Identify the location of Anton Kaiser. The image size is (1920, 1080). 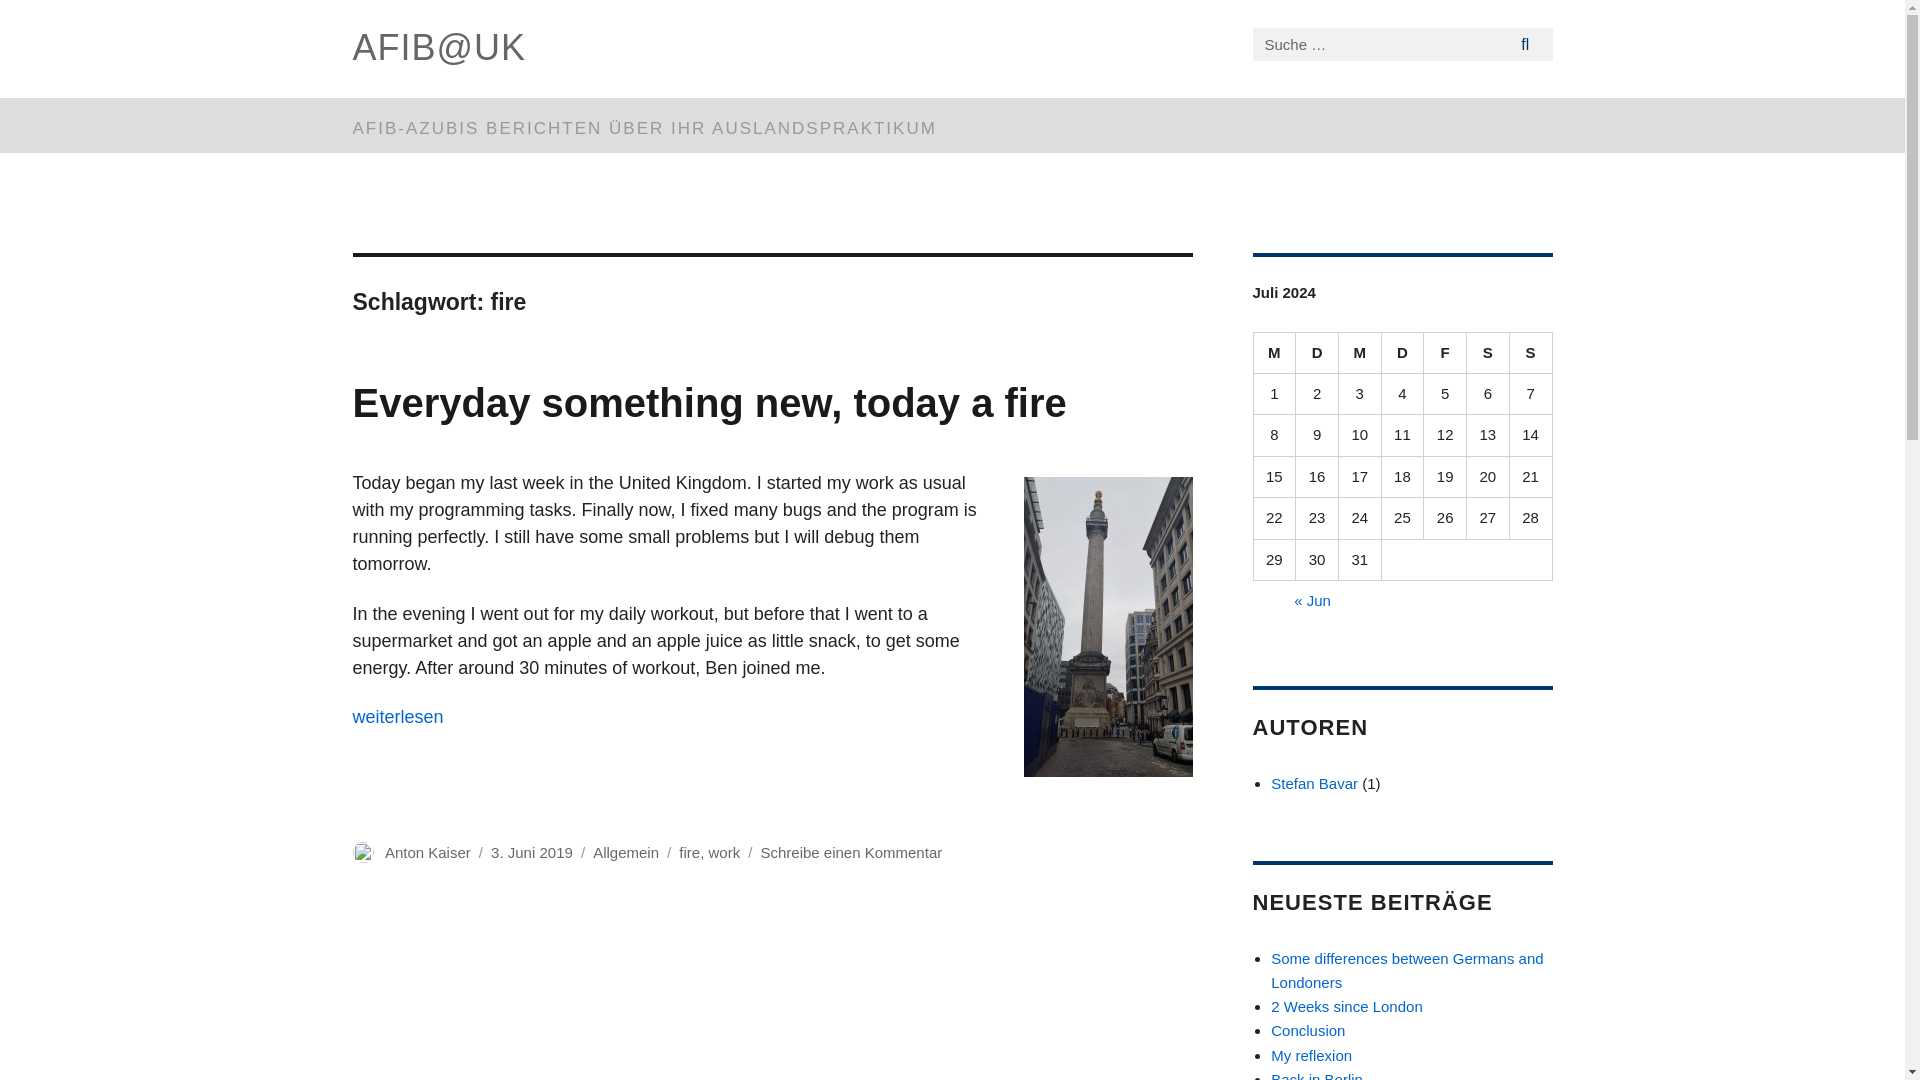
(428, 852).